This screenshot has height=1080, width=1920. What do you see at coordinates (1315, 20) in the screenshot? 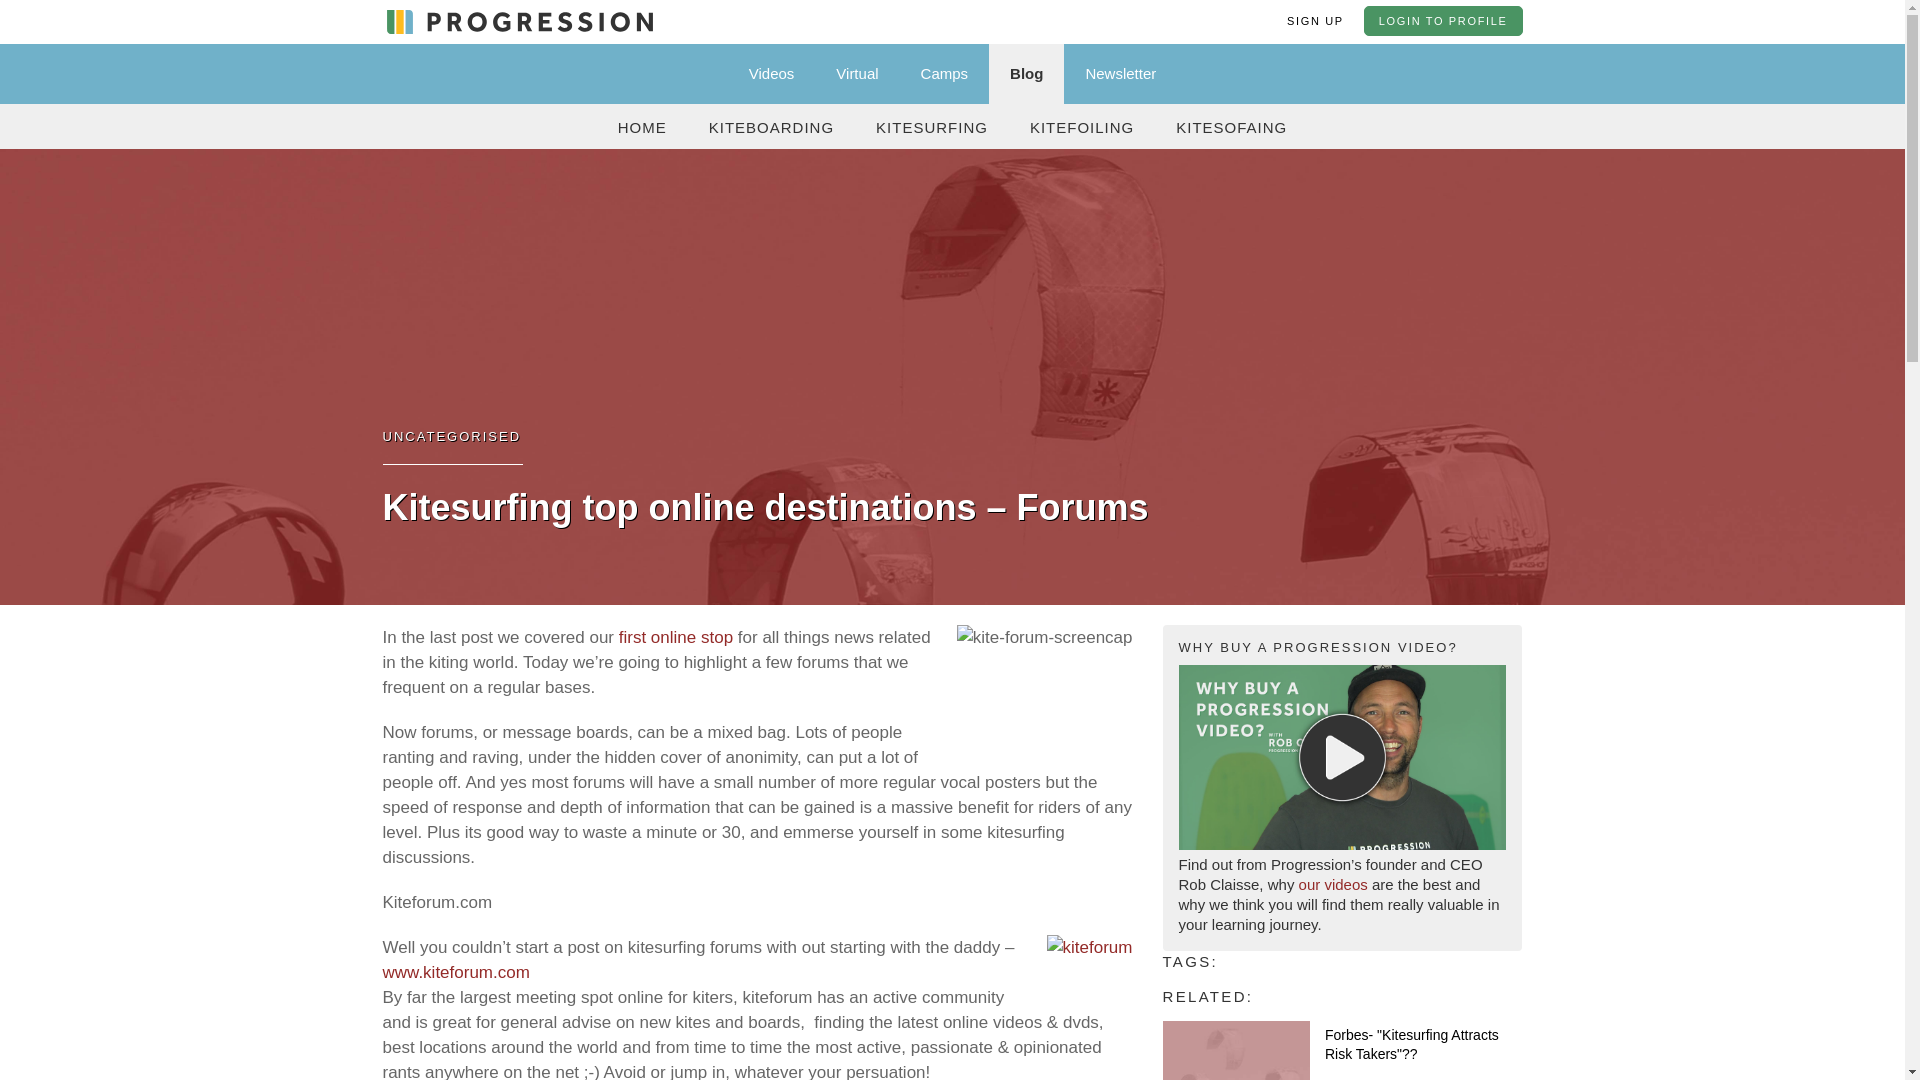
I see `SIGN UP` at bounding box center [1315, 20].